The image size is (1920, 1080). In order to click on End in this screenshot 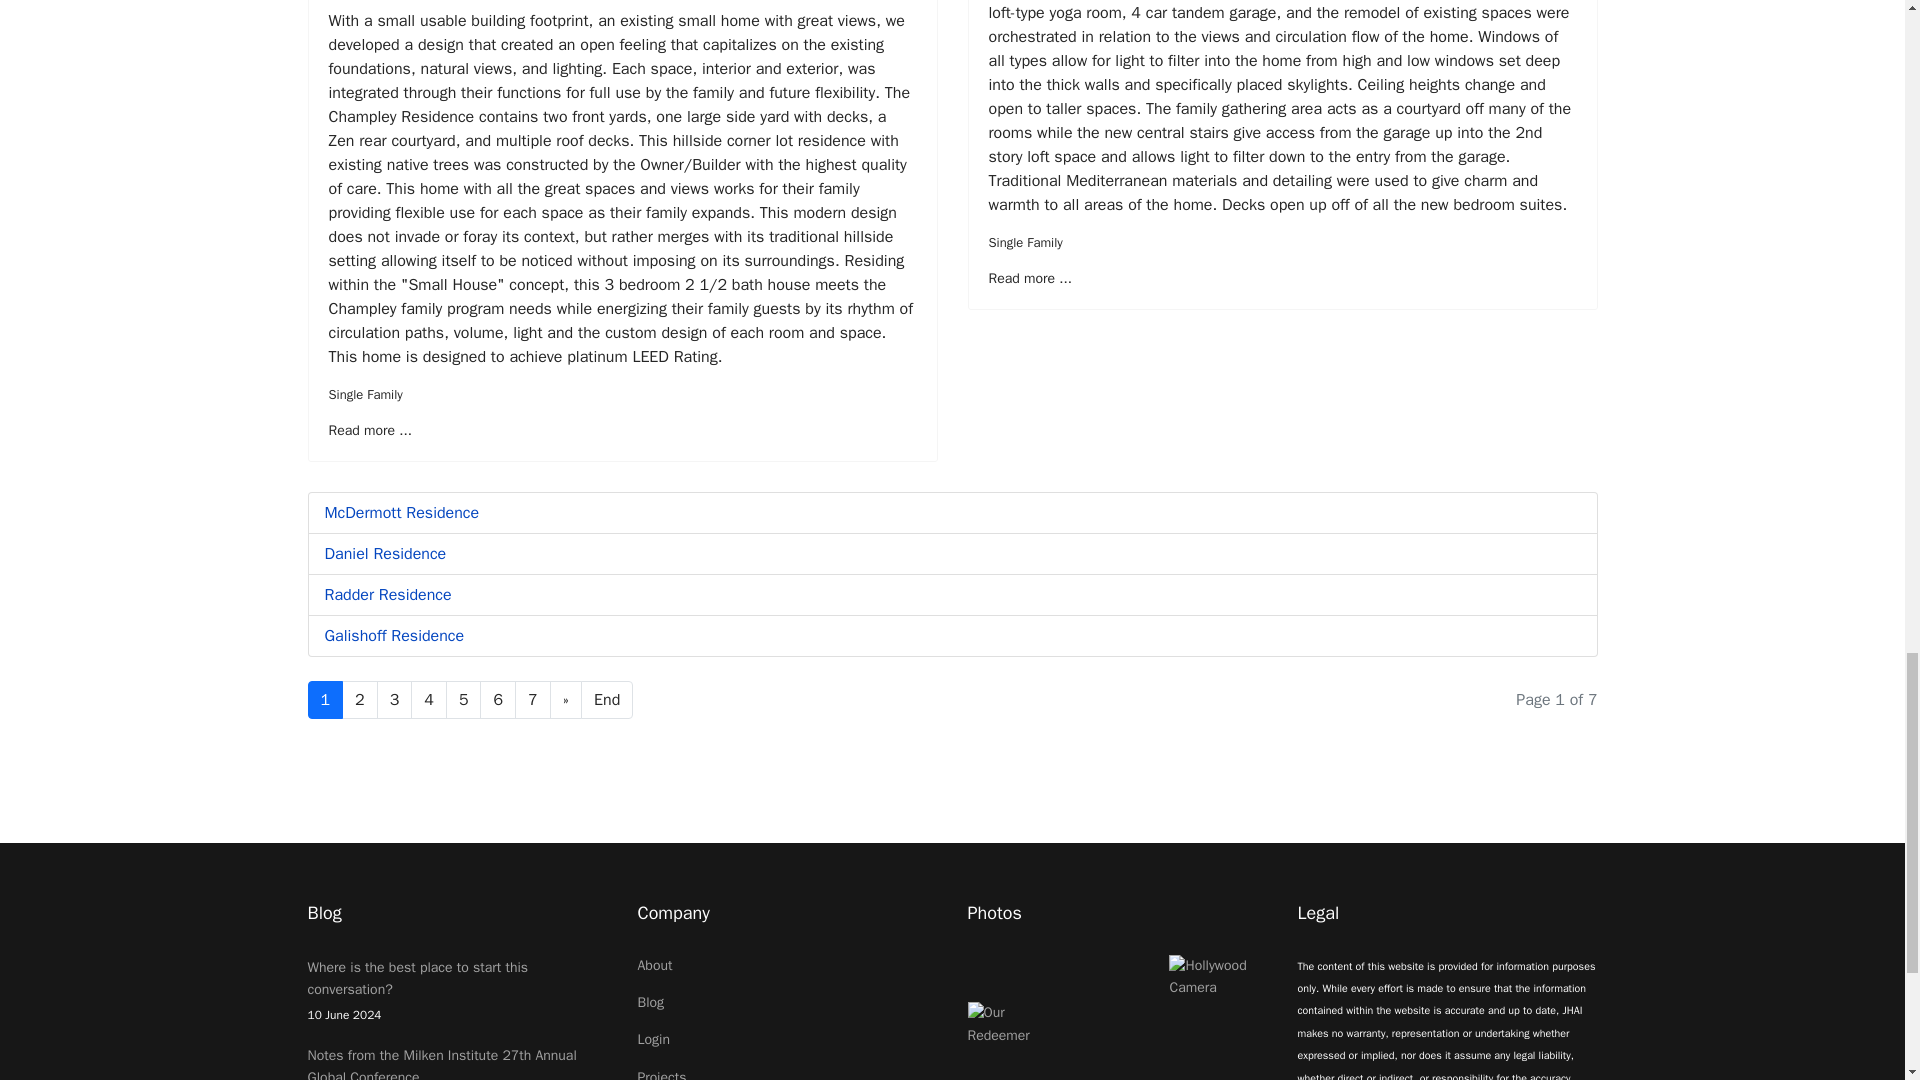, I will do `click(607, 700)`.